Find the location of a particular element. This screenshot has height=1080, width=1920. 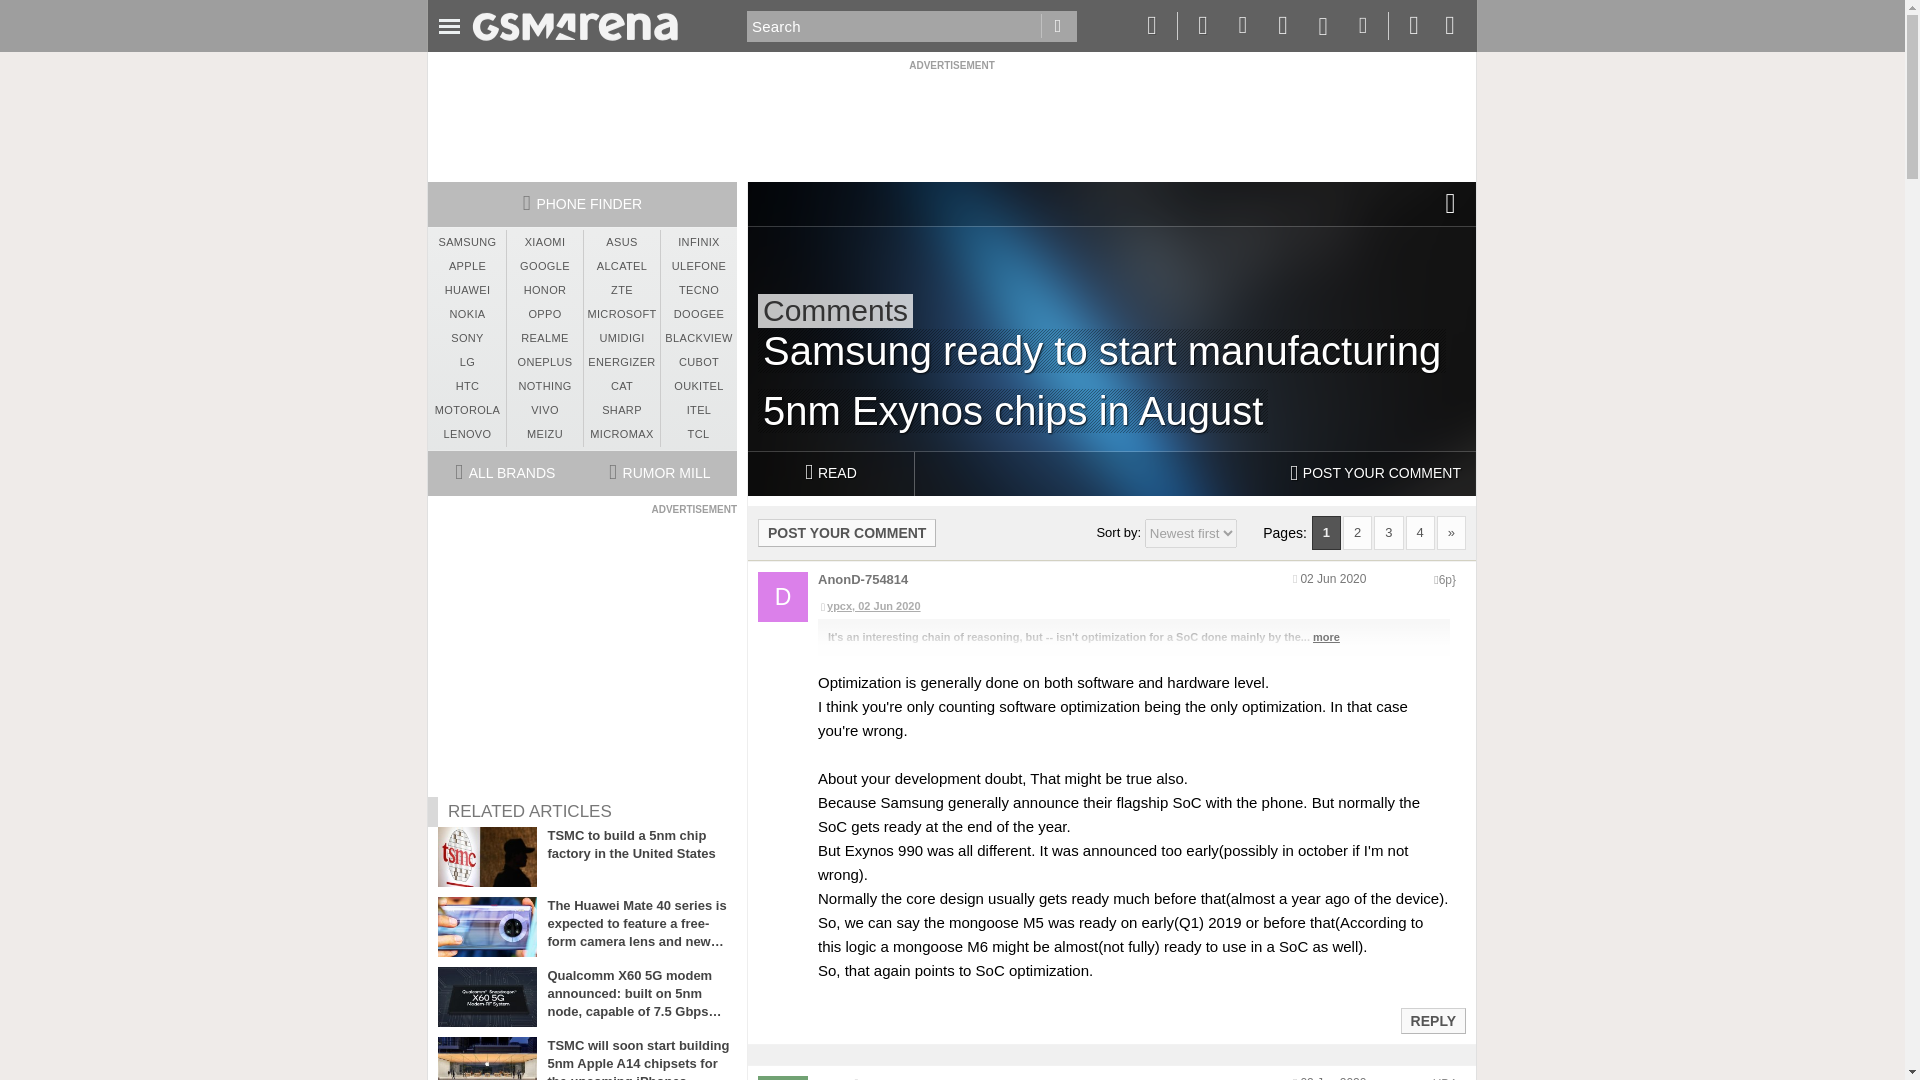

Reply to this post is located at coordinates (1432, 1021).